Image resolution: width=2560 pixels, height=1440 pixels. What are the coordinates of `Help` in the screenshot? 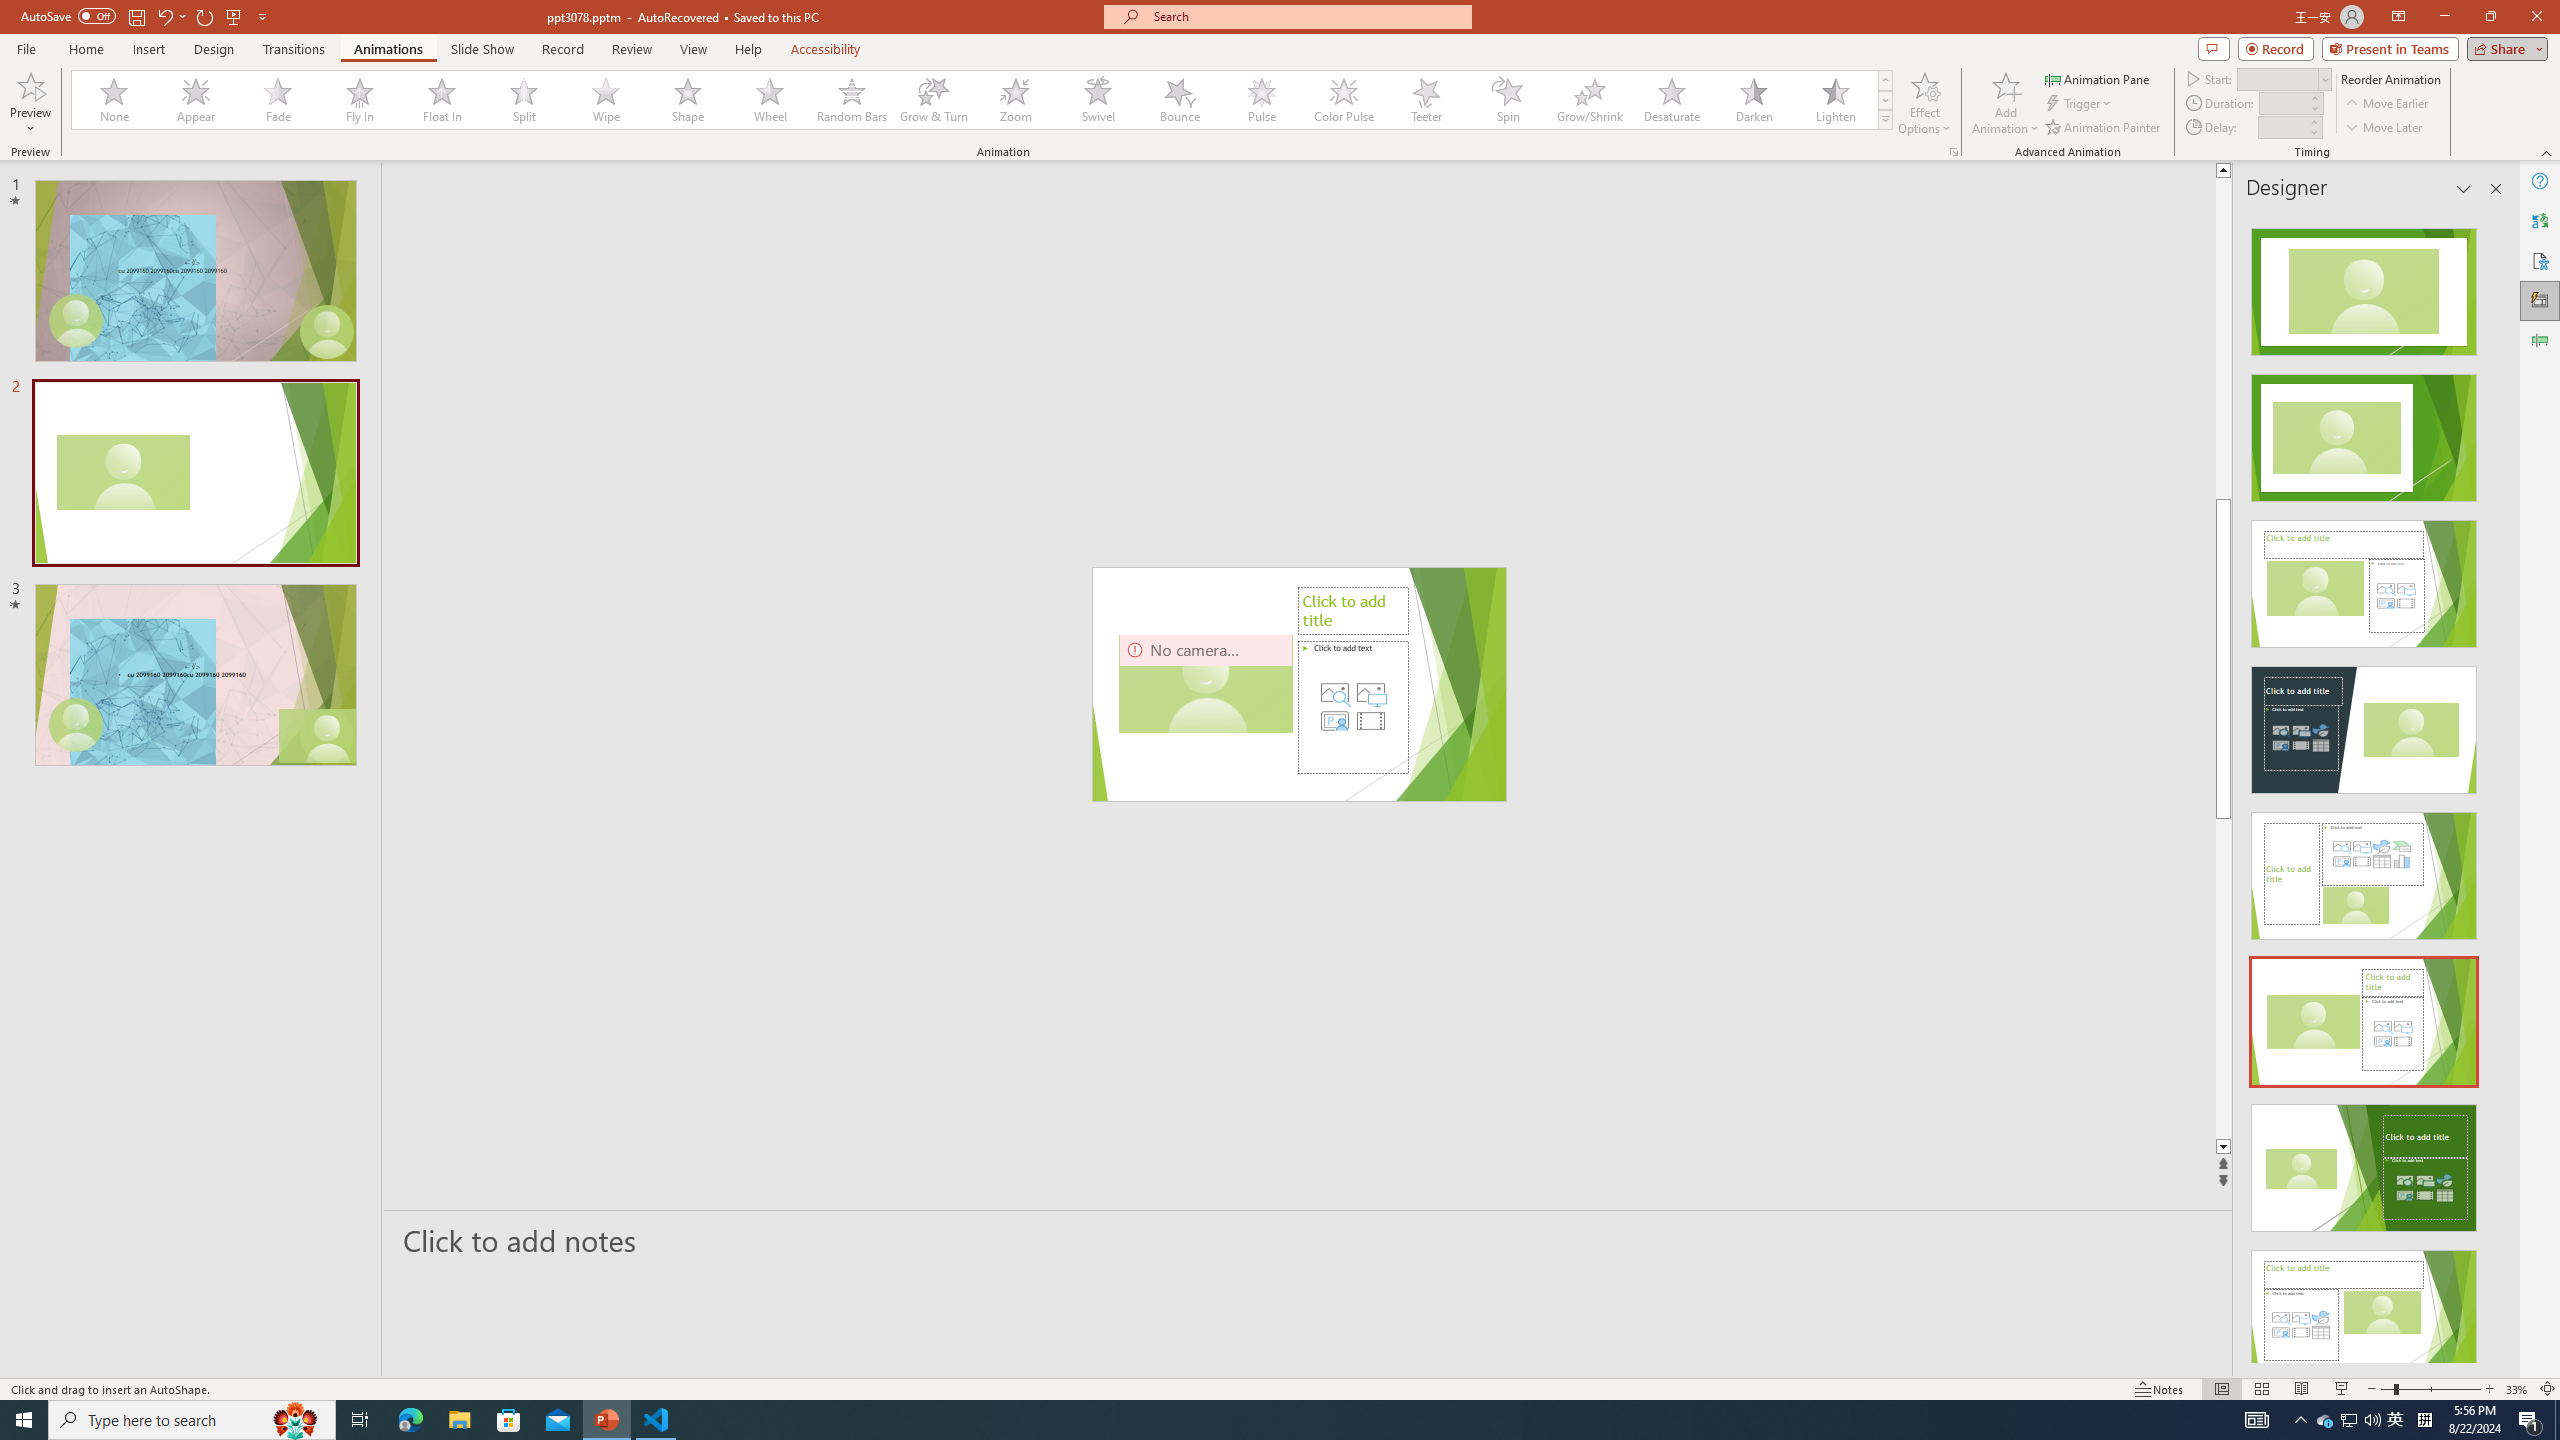 It's located at (2540, 181).